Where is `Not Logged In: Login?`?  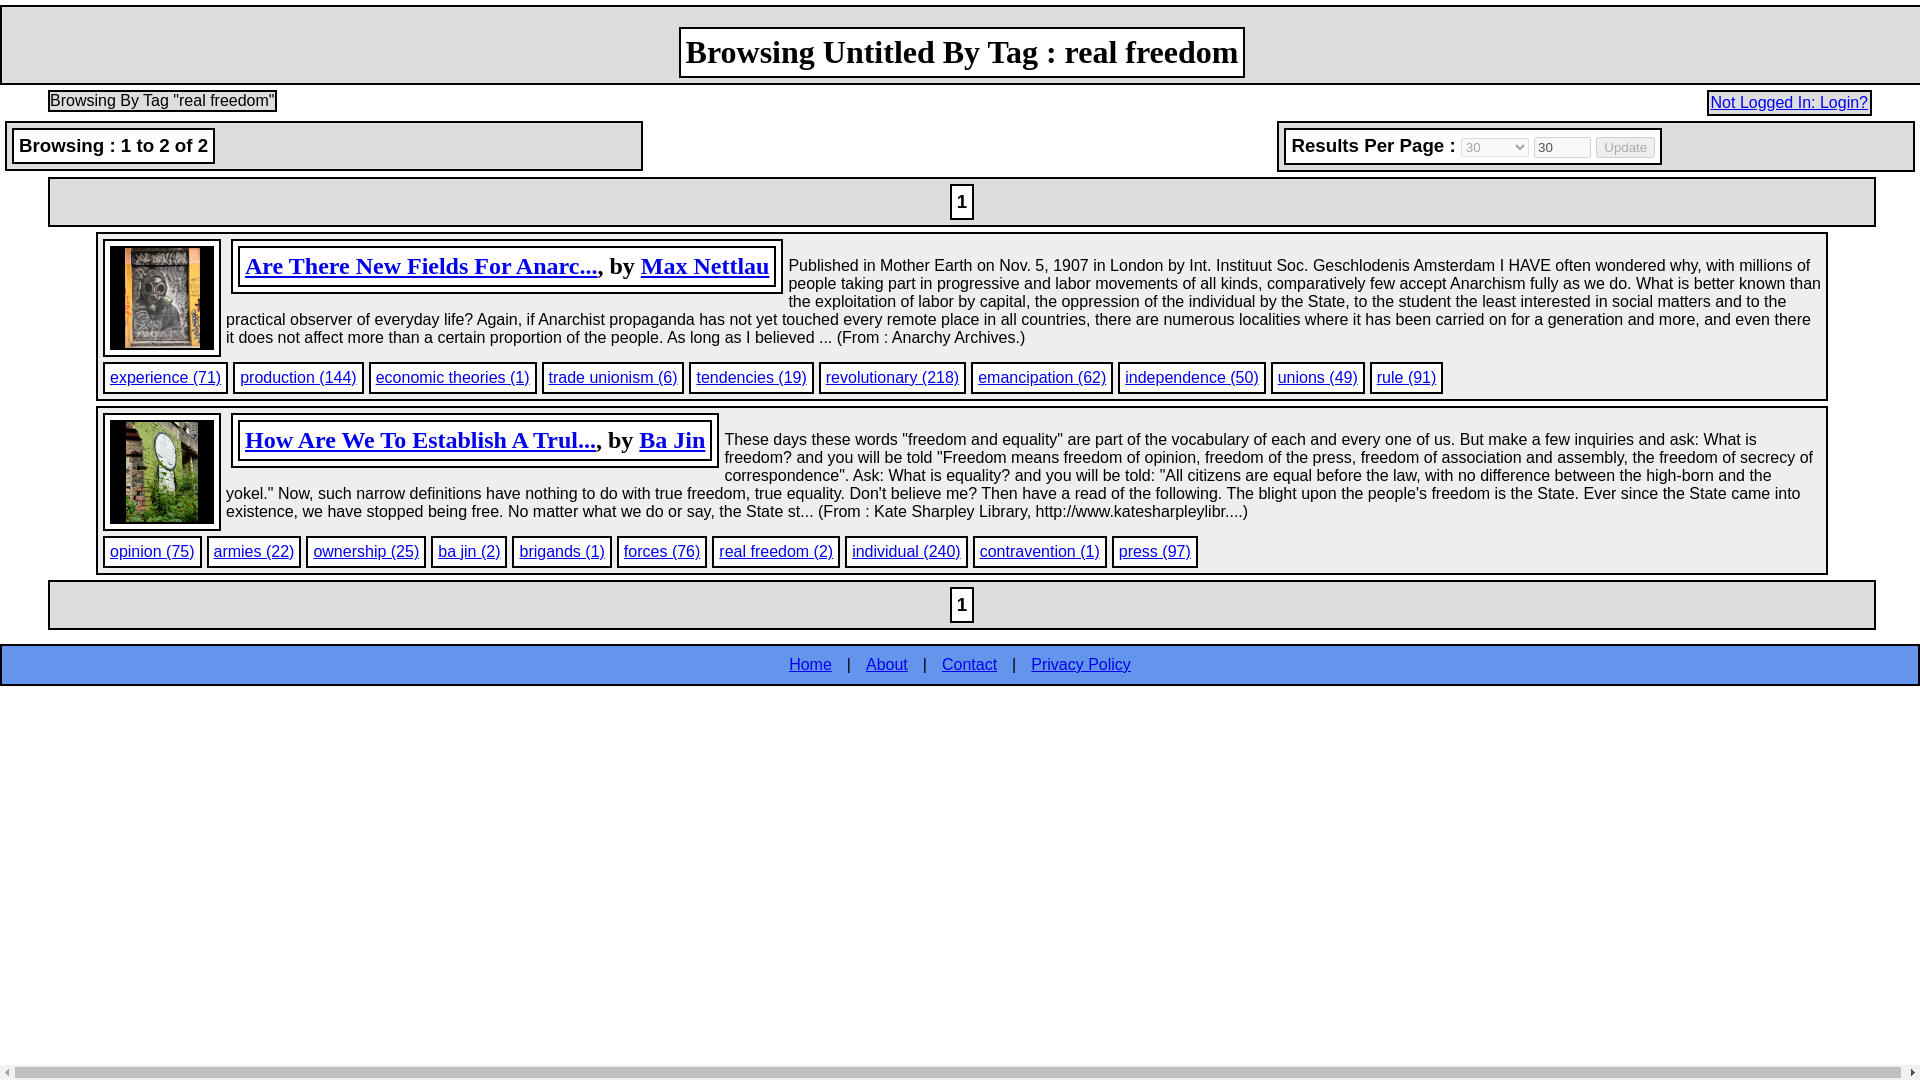
Not Logged In: Login? is located at coordinates (1789, 102).